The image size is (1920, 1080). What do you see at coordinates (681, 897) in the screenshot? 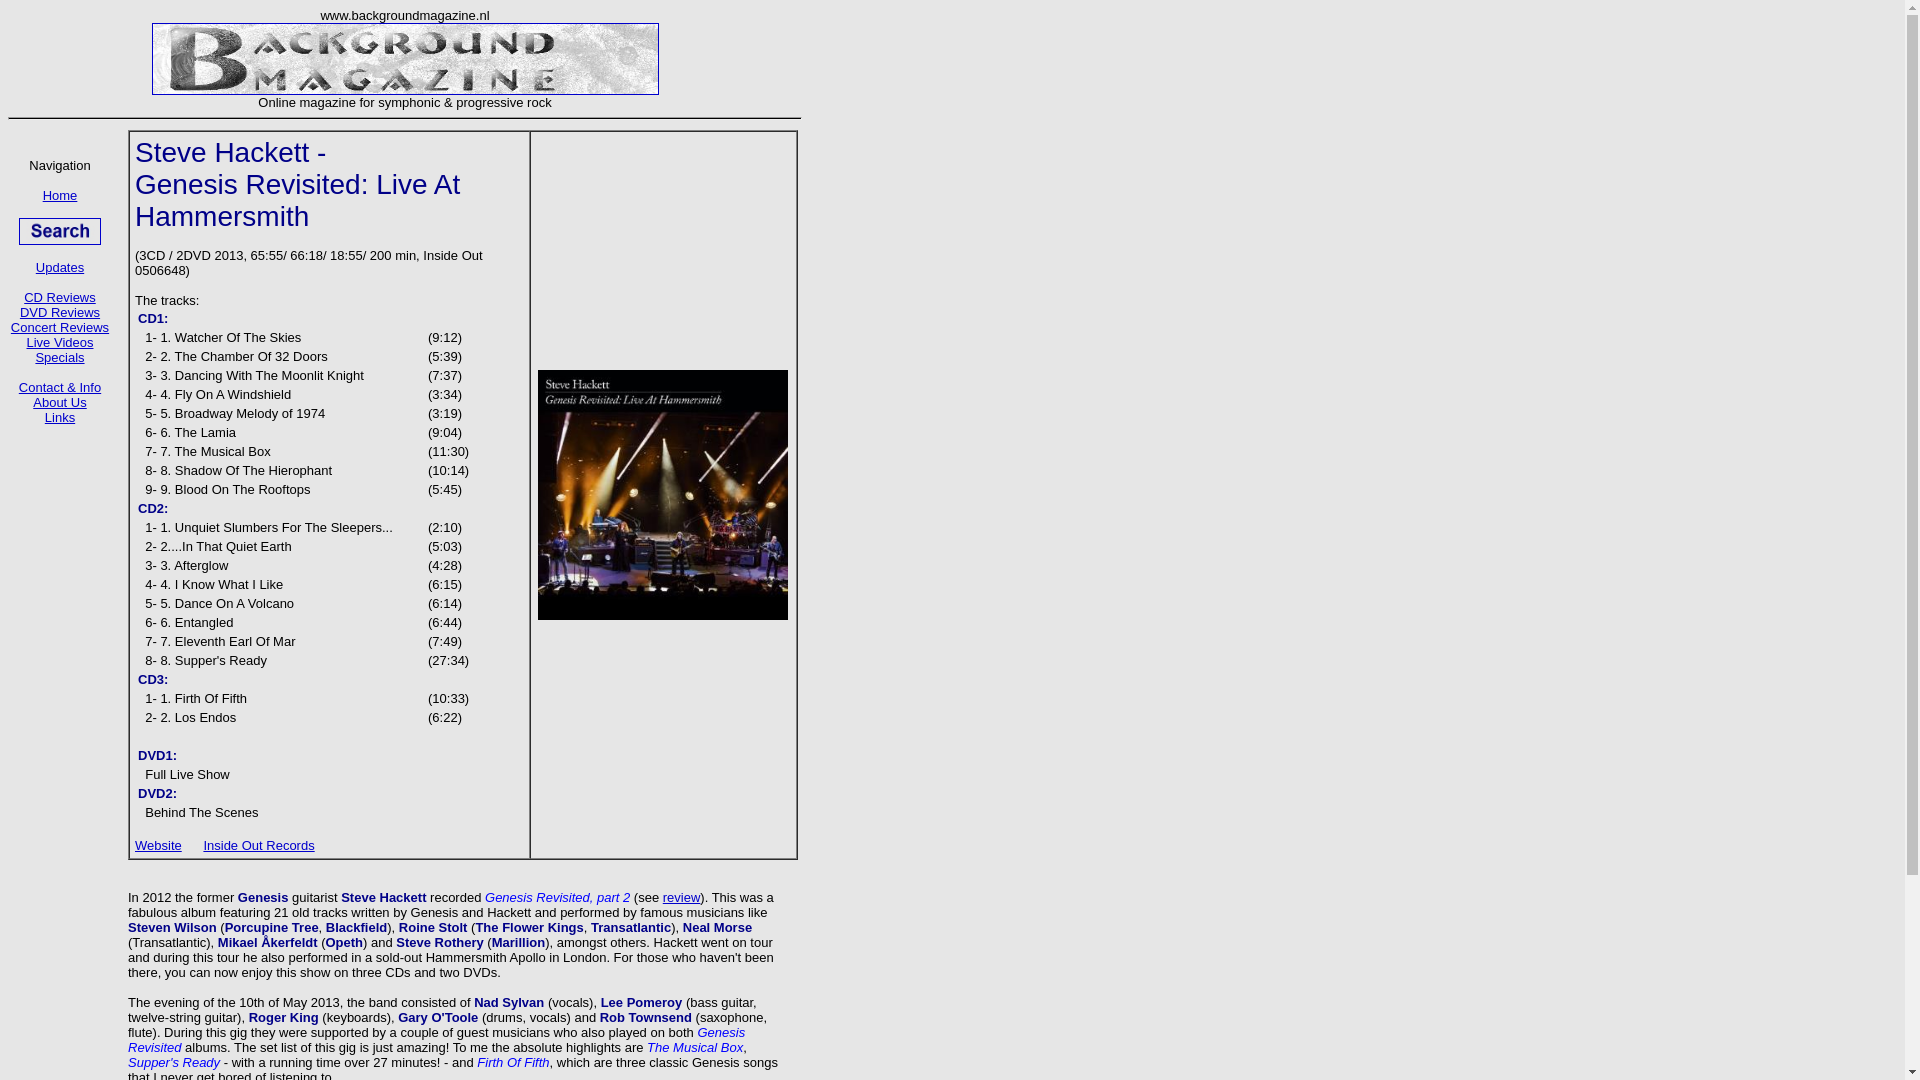
I see `review` at bounding box center [681, 897].